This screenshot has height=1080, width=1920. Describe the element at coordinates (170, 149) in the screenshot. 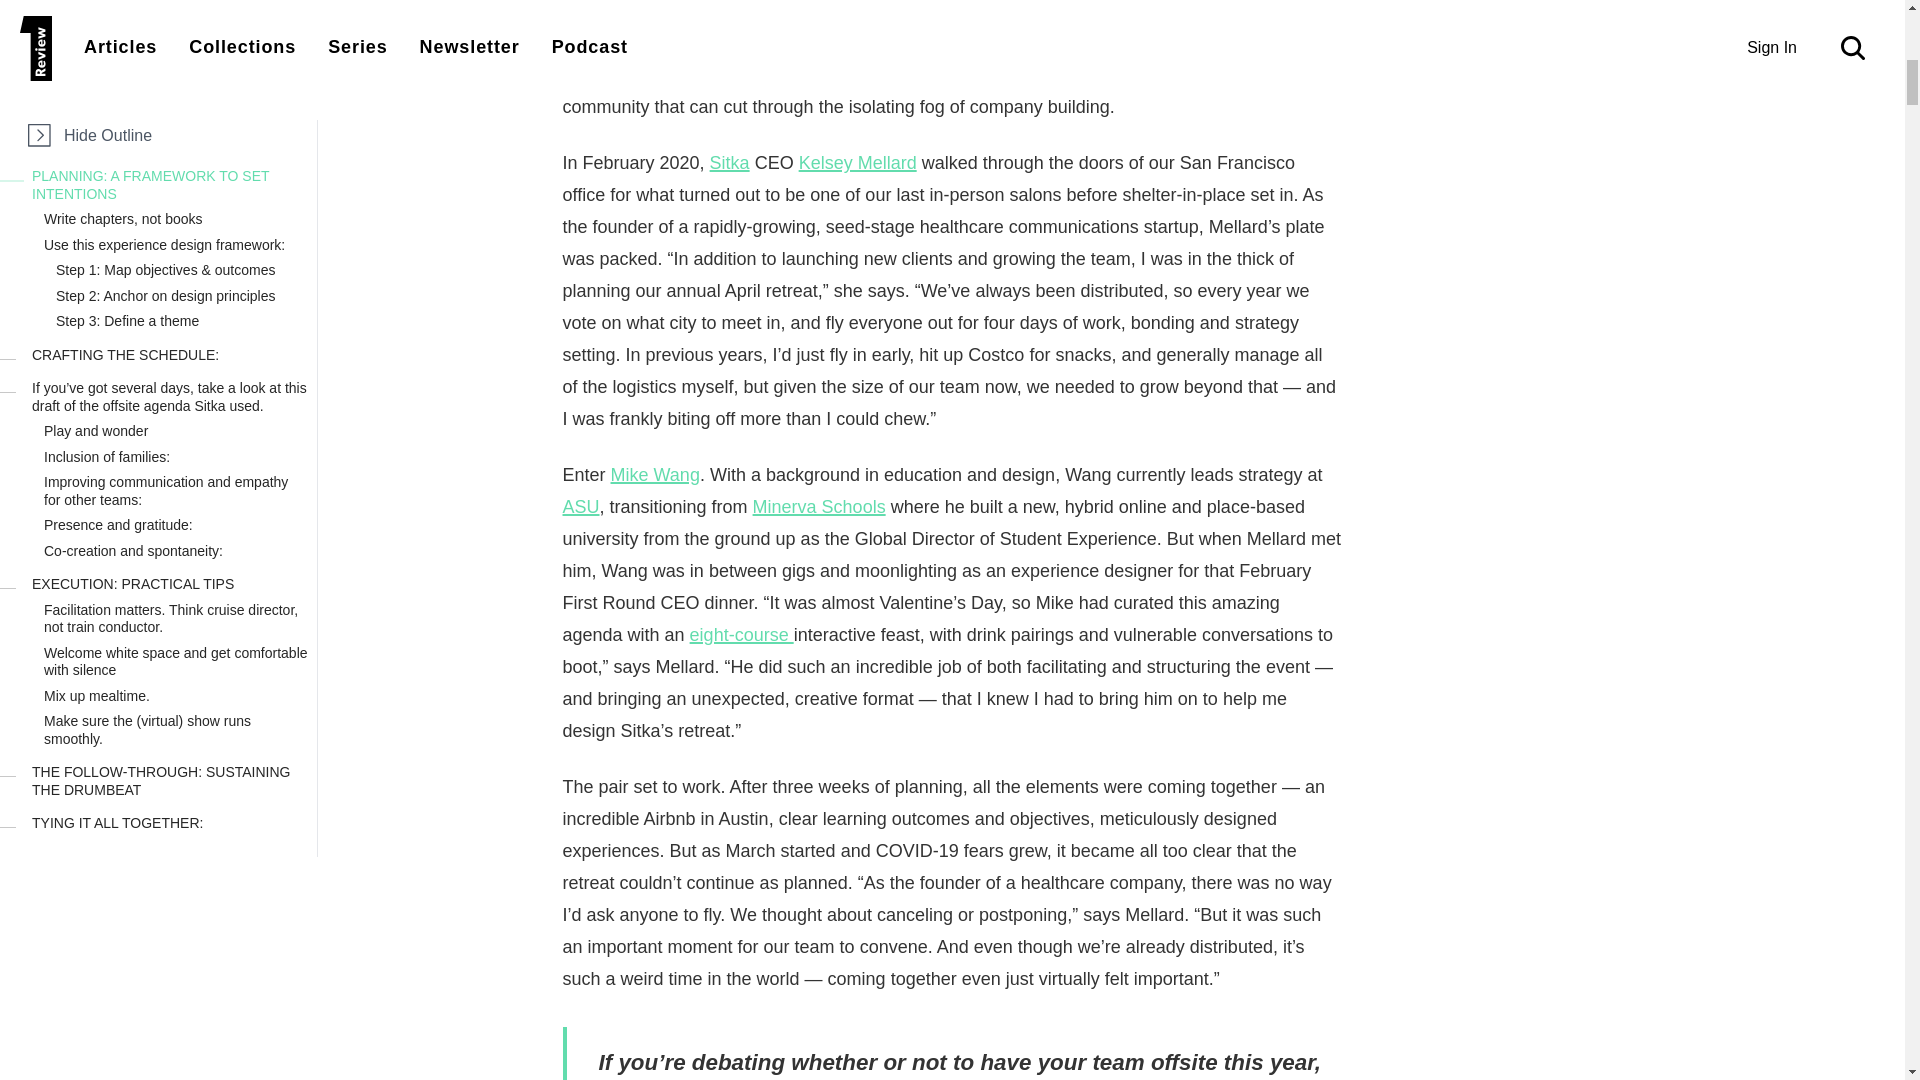

I see `CRAFTING THE SCHEDULE:` at that location.